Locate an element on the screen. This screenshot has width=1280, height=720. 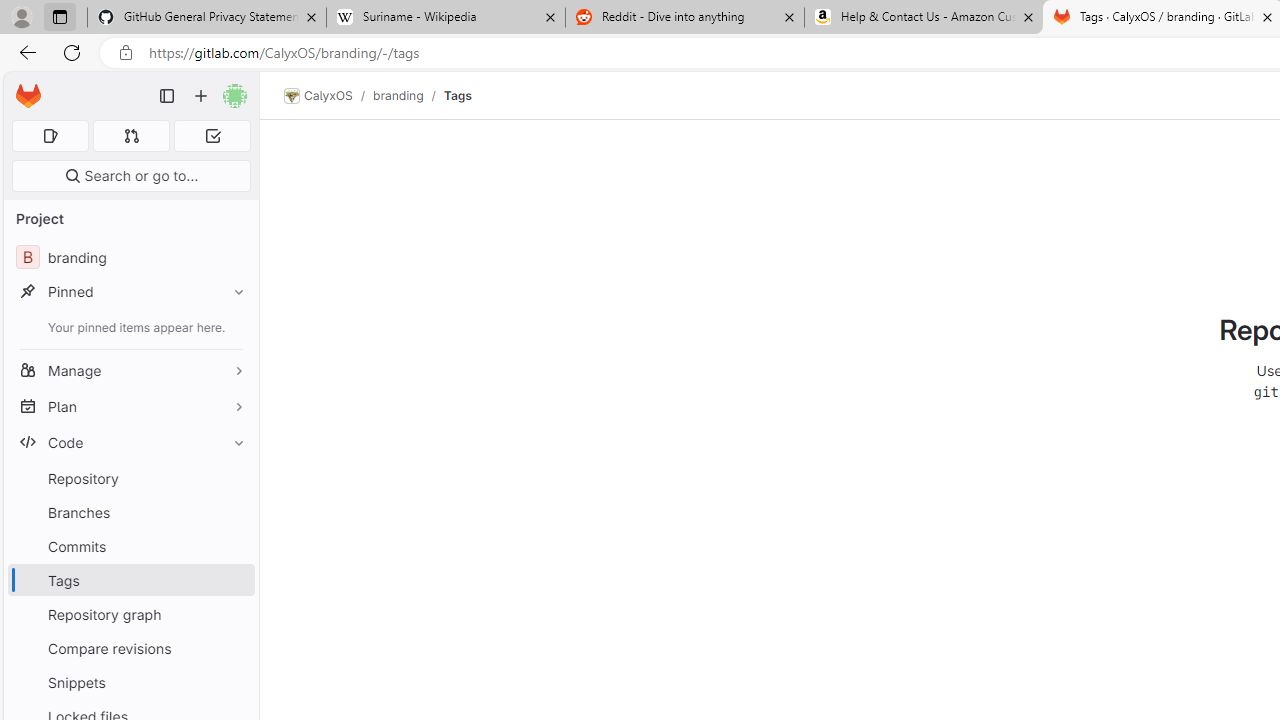
B branding is located at coordinates (130, 258).